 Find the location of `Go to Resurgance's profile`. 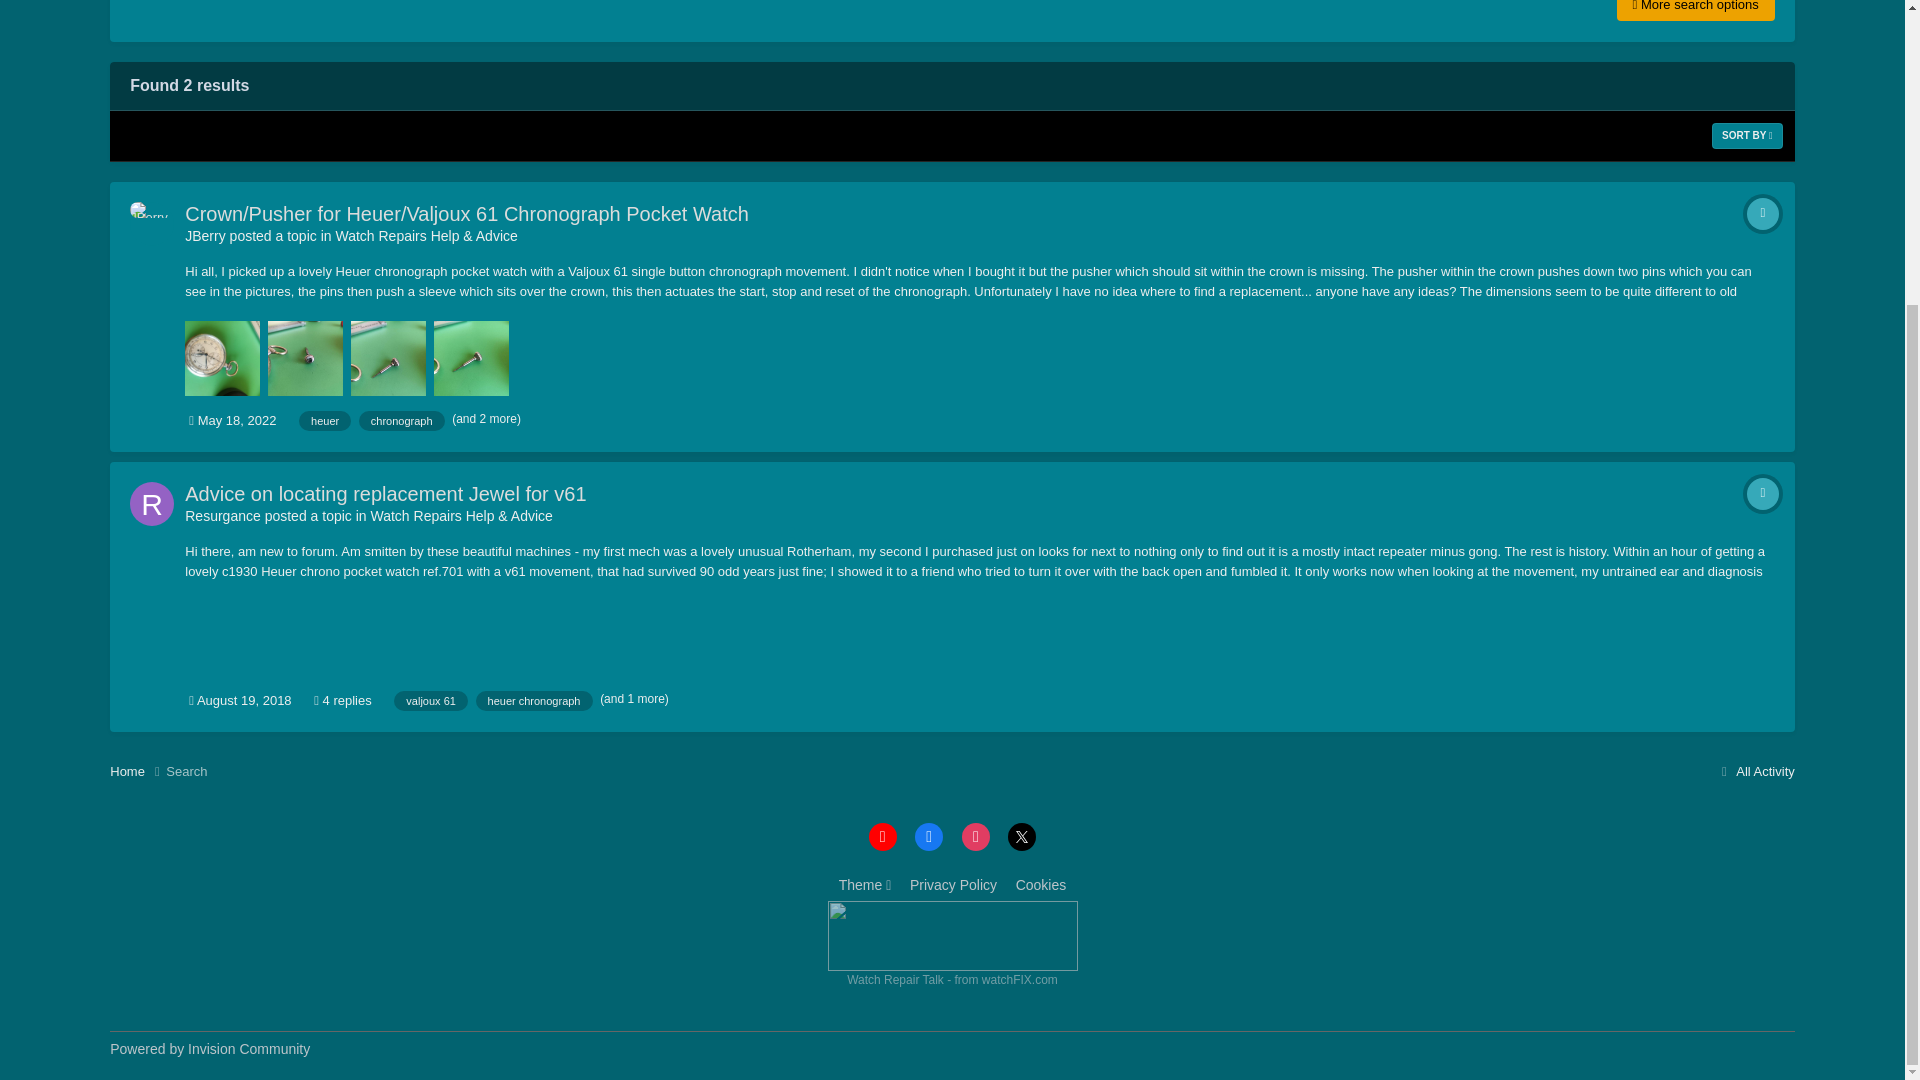

Go to Resurgance's profile is located at coordinates (222, 515).